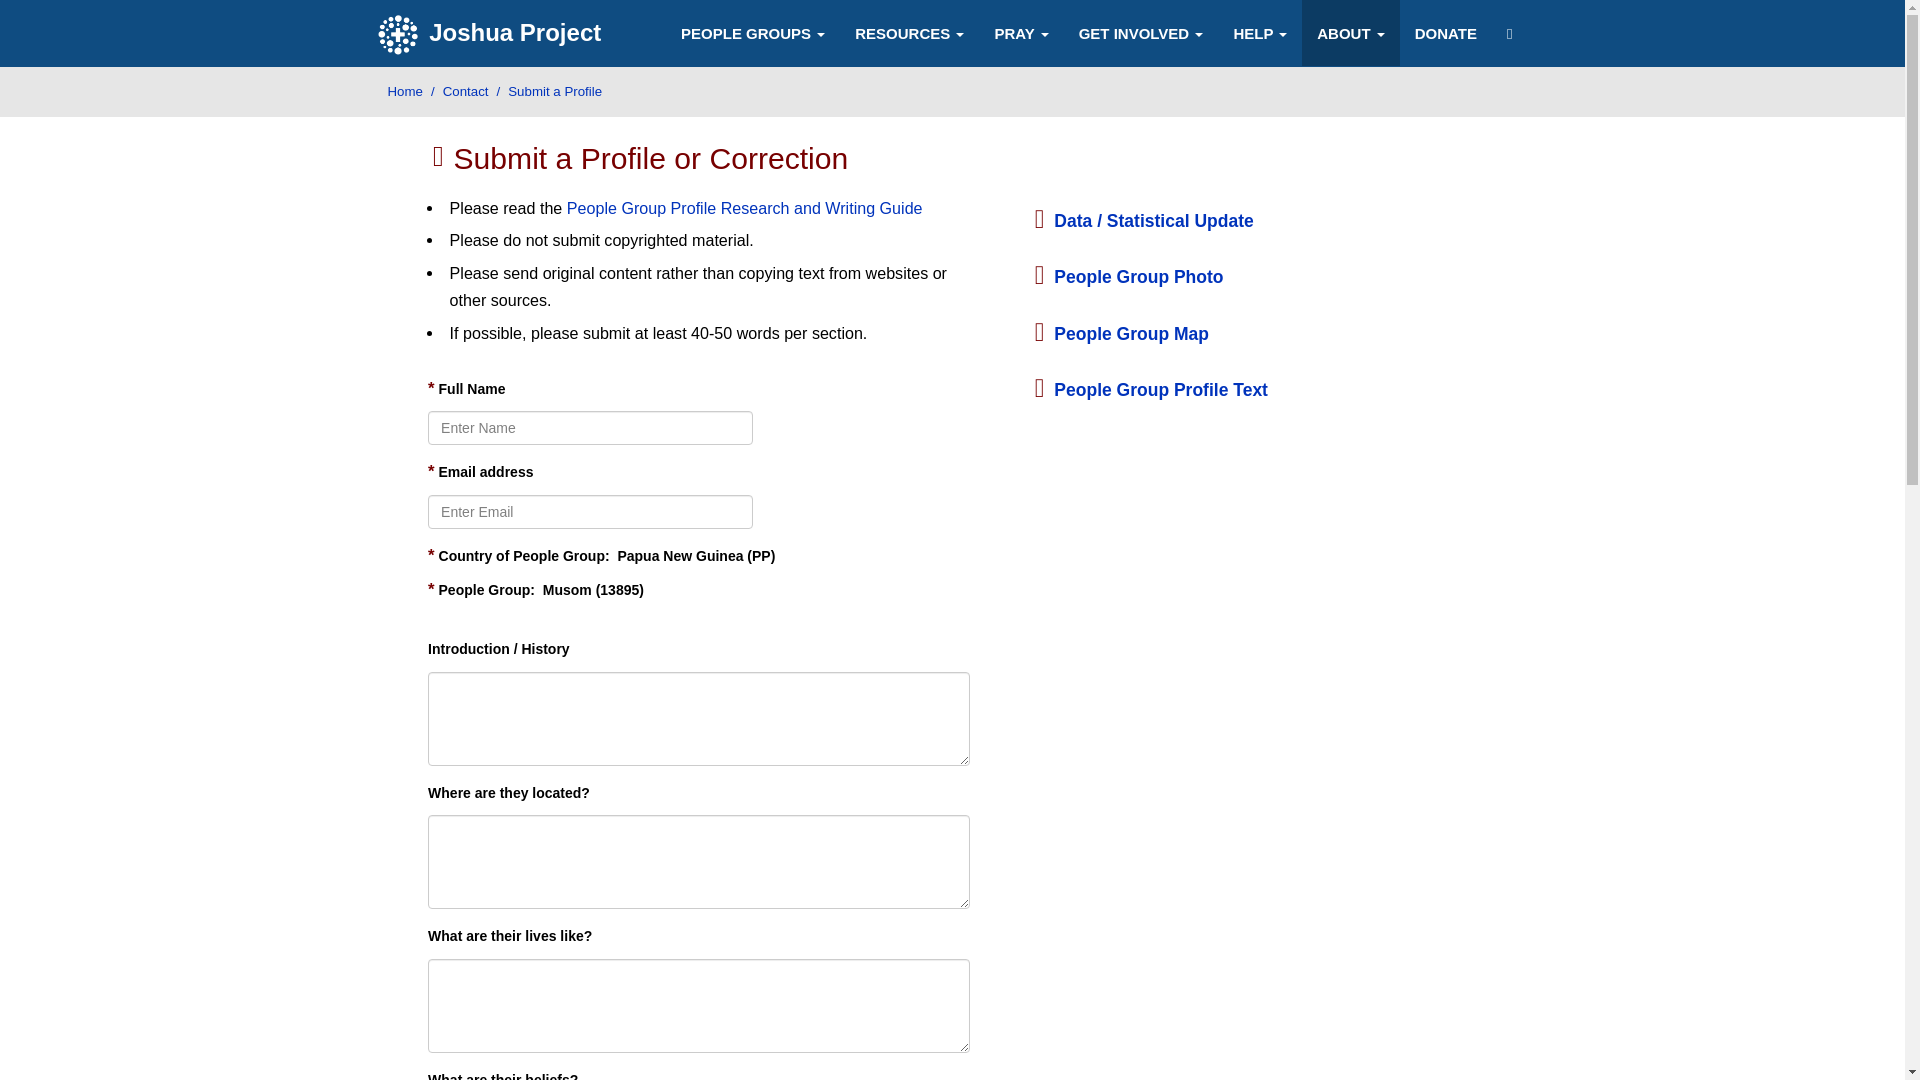  What do you see at coordinates (910, 32) in the screenshot?
I see `RESOURCES` at bounding box center [910, 32].